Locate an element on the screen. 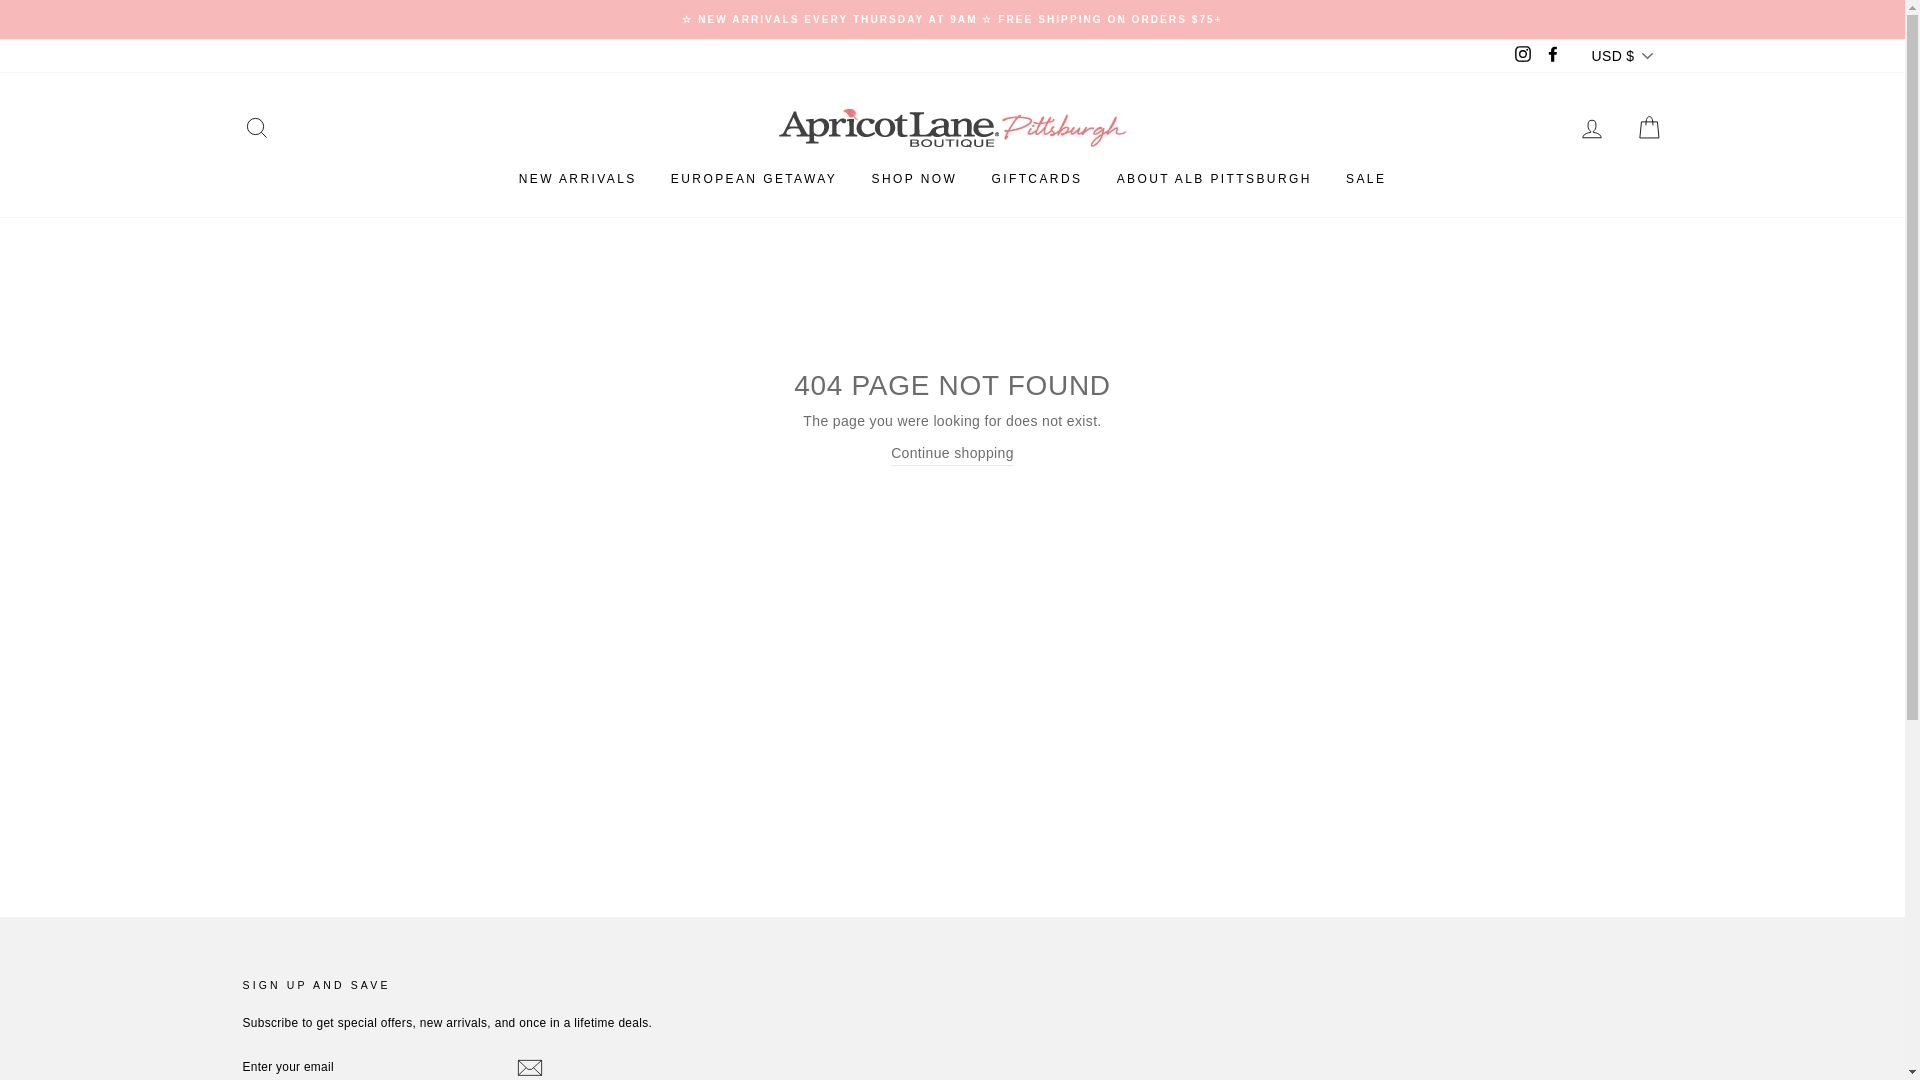 The width and height of the screenshot is (1920, 1080). Apricot Lane Boutique - Pittsburgh on Instagram is located at coordinates (1522, 56).